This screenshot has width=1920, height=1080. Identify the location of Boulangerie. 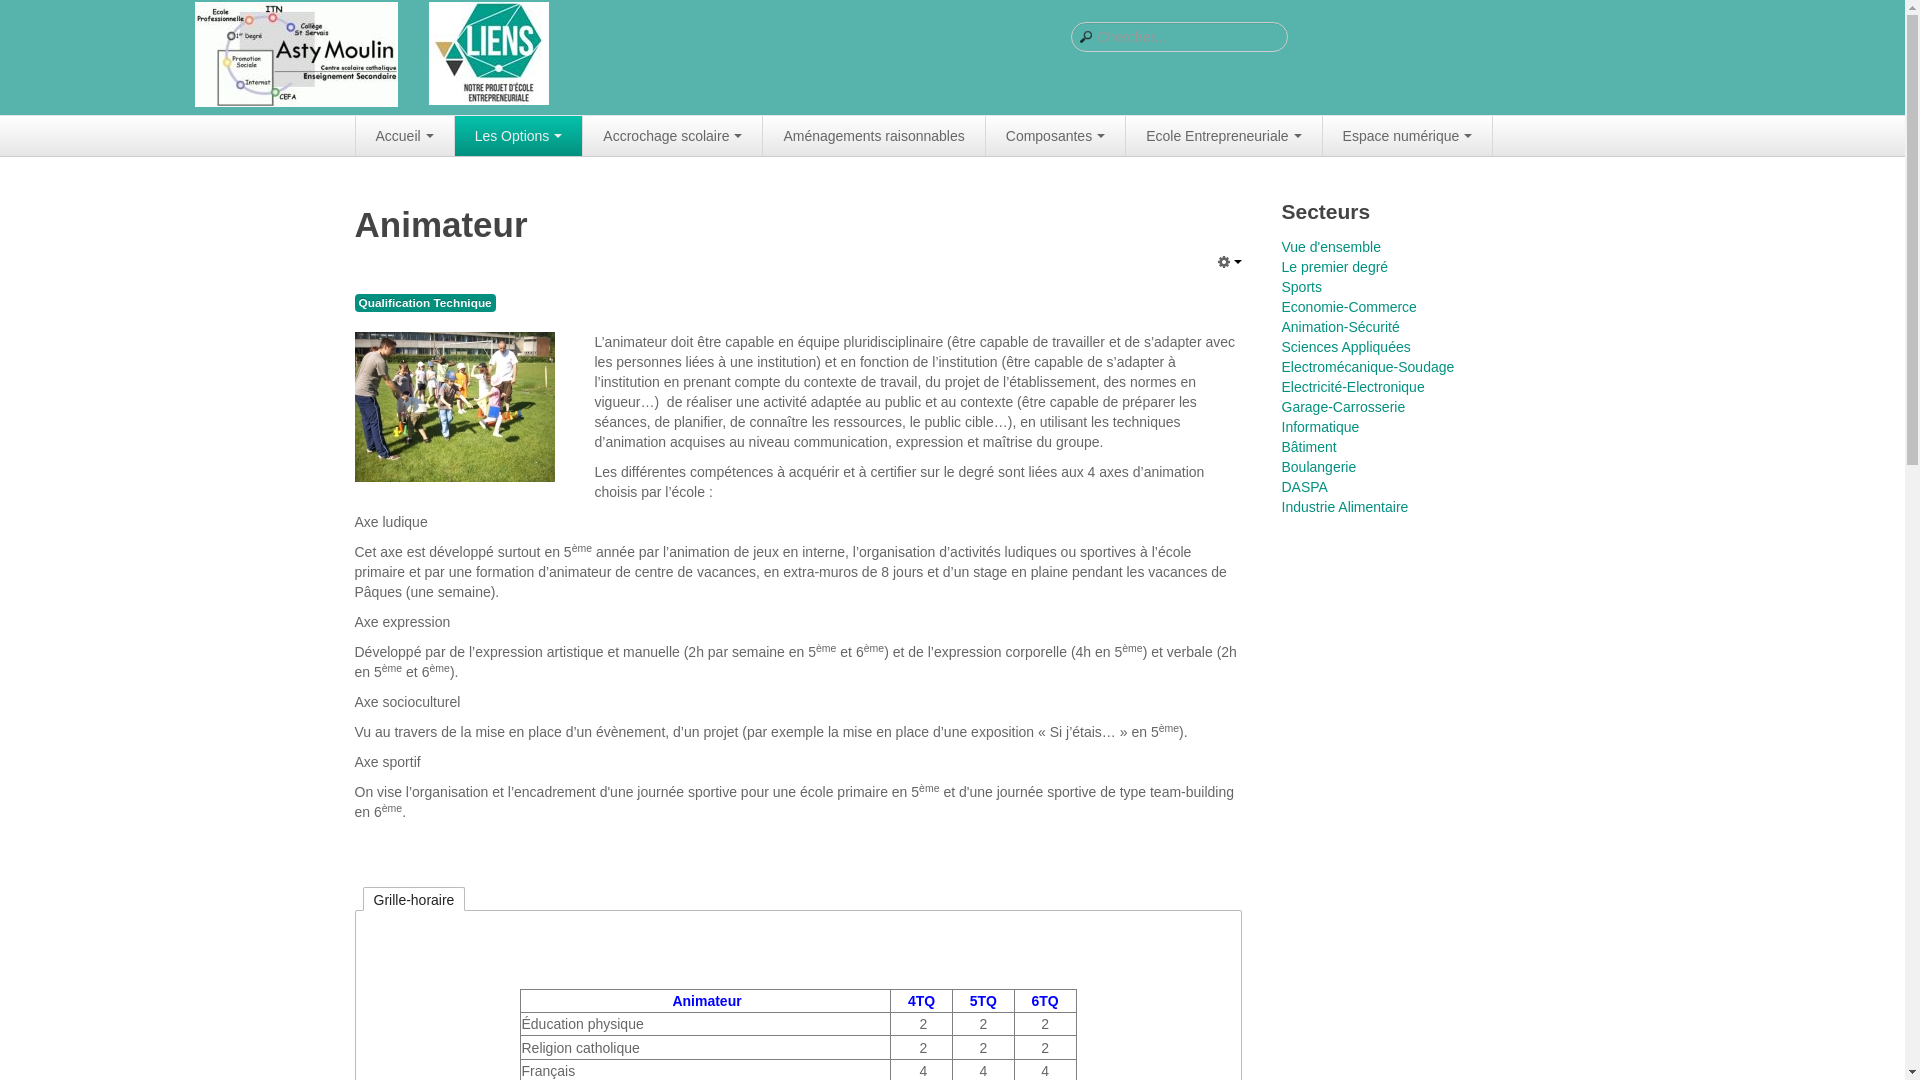
(1416, 467).